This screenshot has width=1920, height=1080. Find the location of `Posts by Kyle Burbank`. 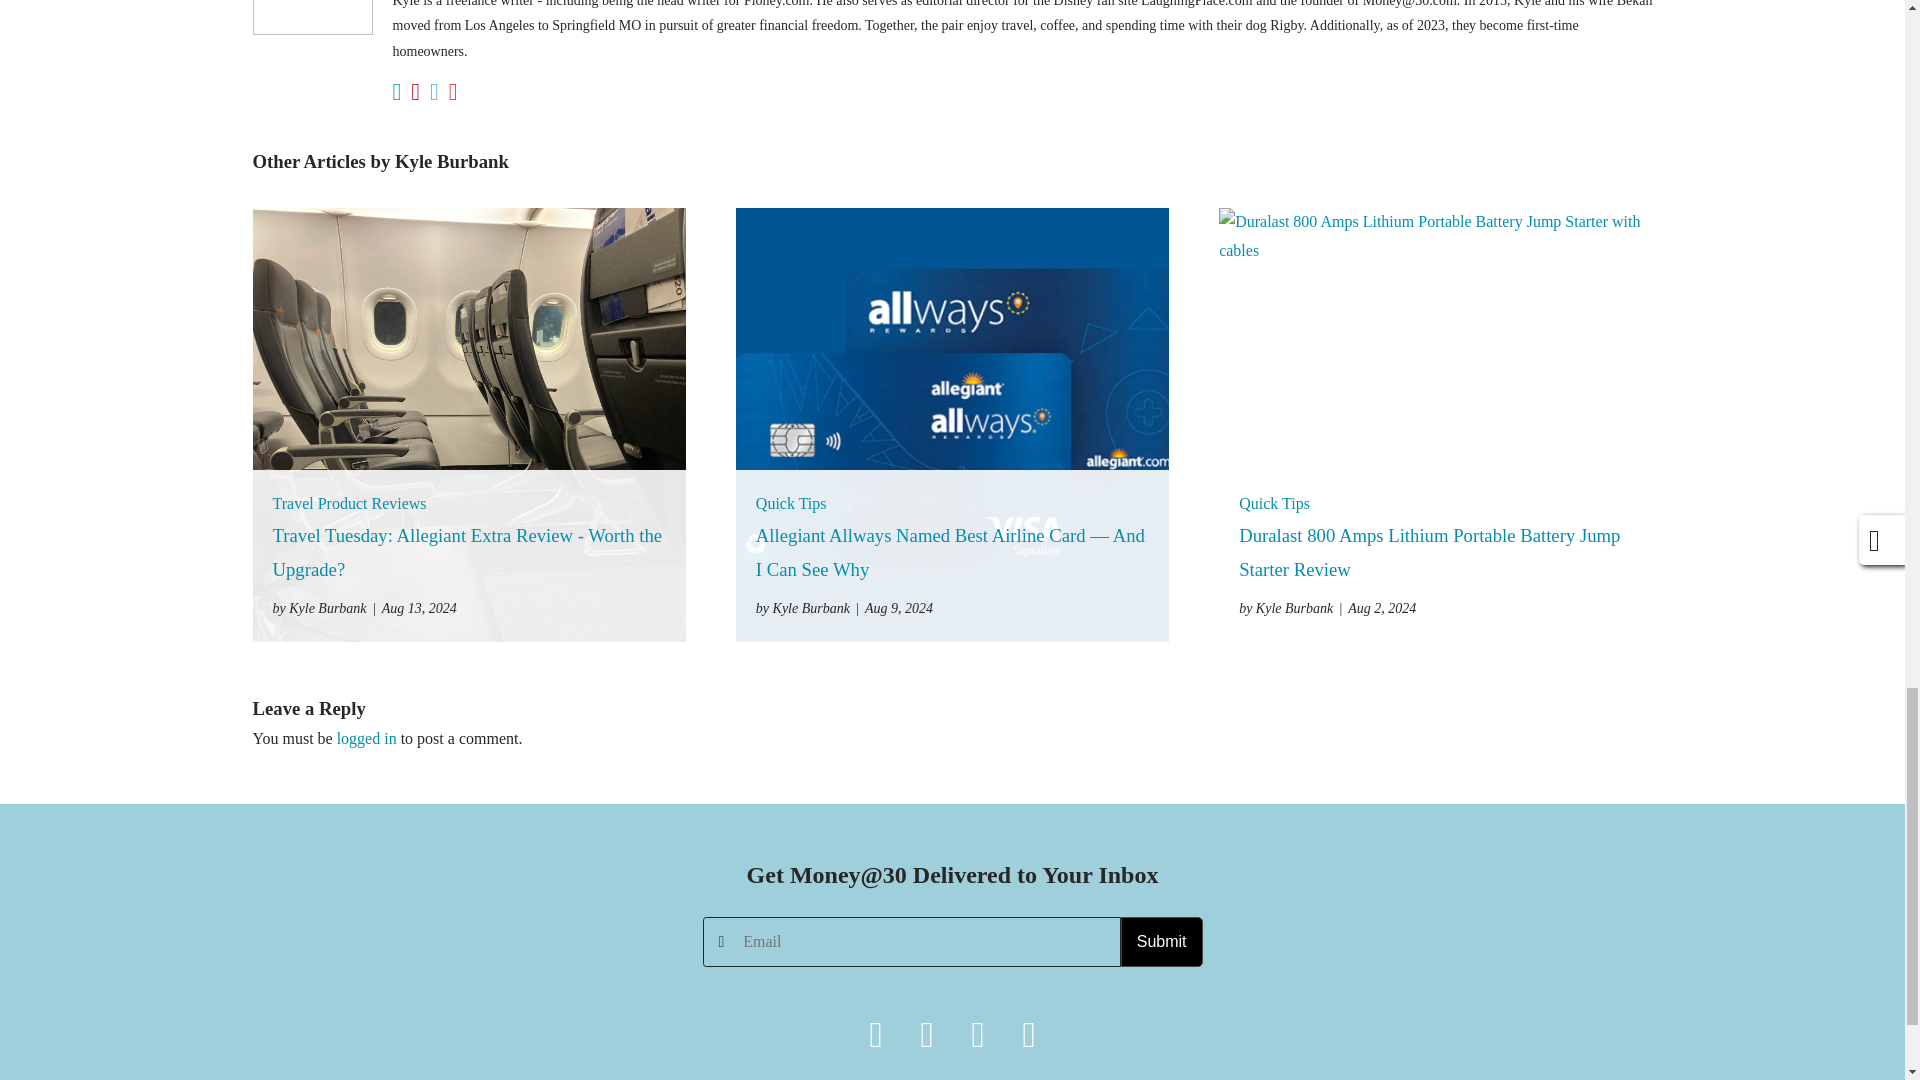

Posts by Kyle Burbank is located at coordinates (803, 608).